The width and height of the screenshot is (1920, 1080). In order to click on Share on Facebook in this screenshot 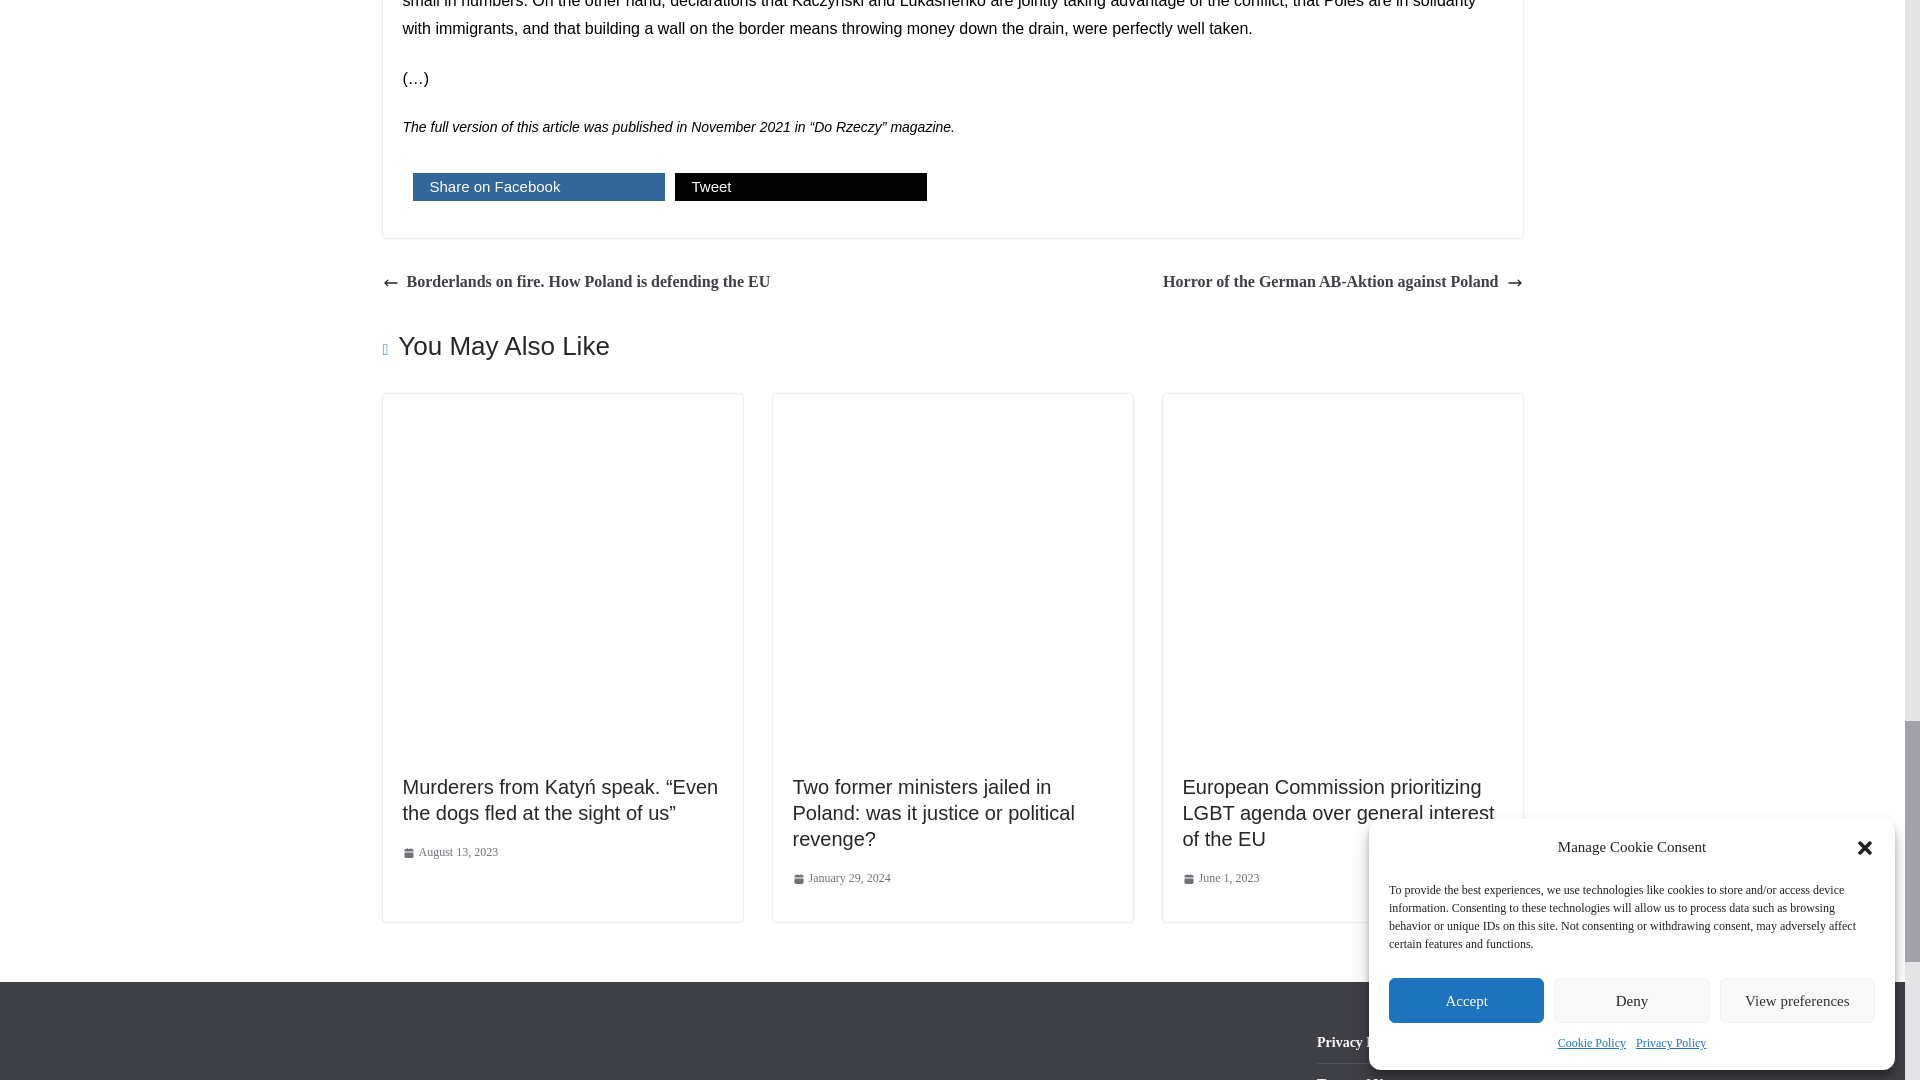, I will do `click(538, 186)`.